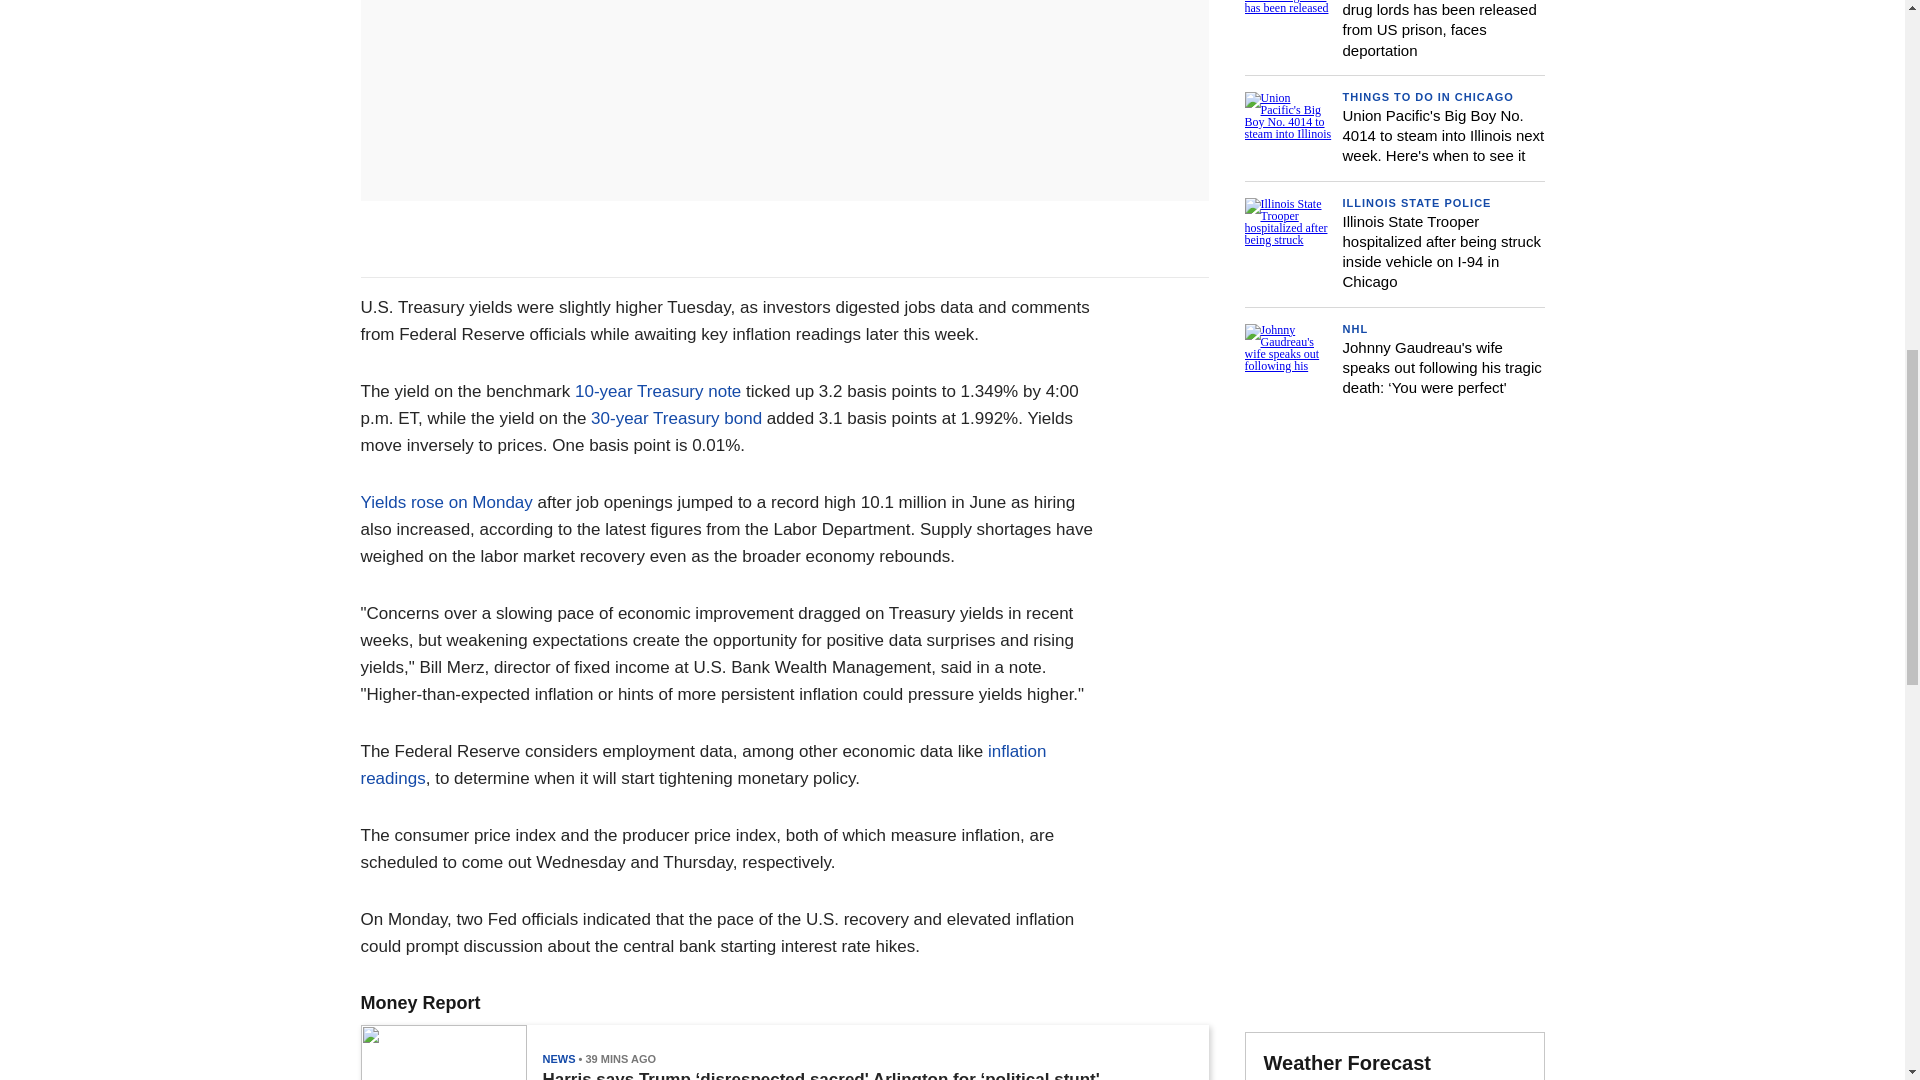 The height and width of the screenshot is (1080, 1920). Describe the element at coordinates (703, 764) in the screenshot. I see `inflation readings` at that location.